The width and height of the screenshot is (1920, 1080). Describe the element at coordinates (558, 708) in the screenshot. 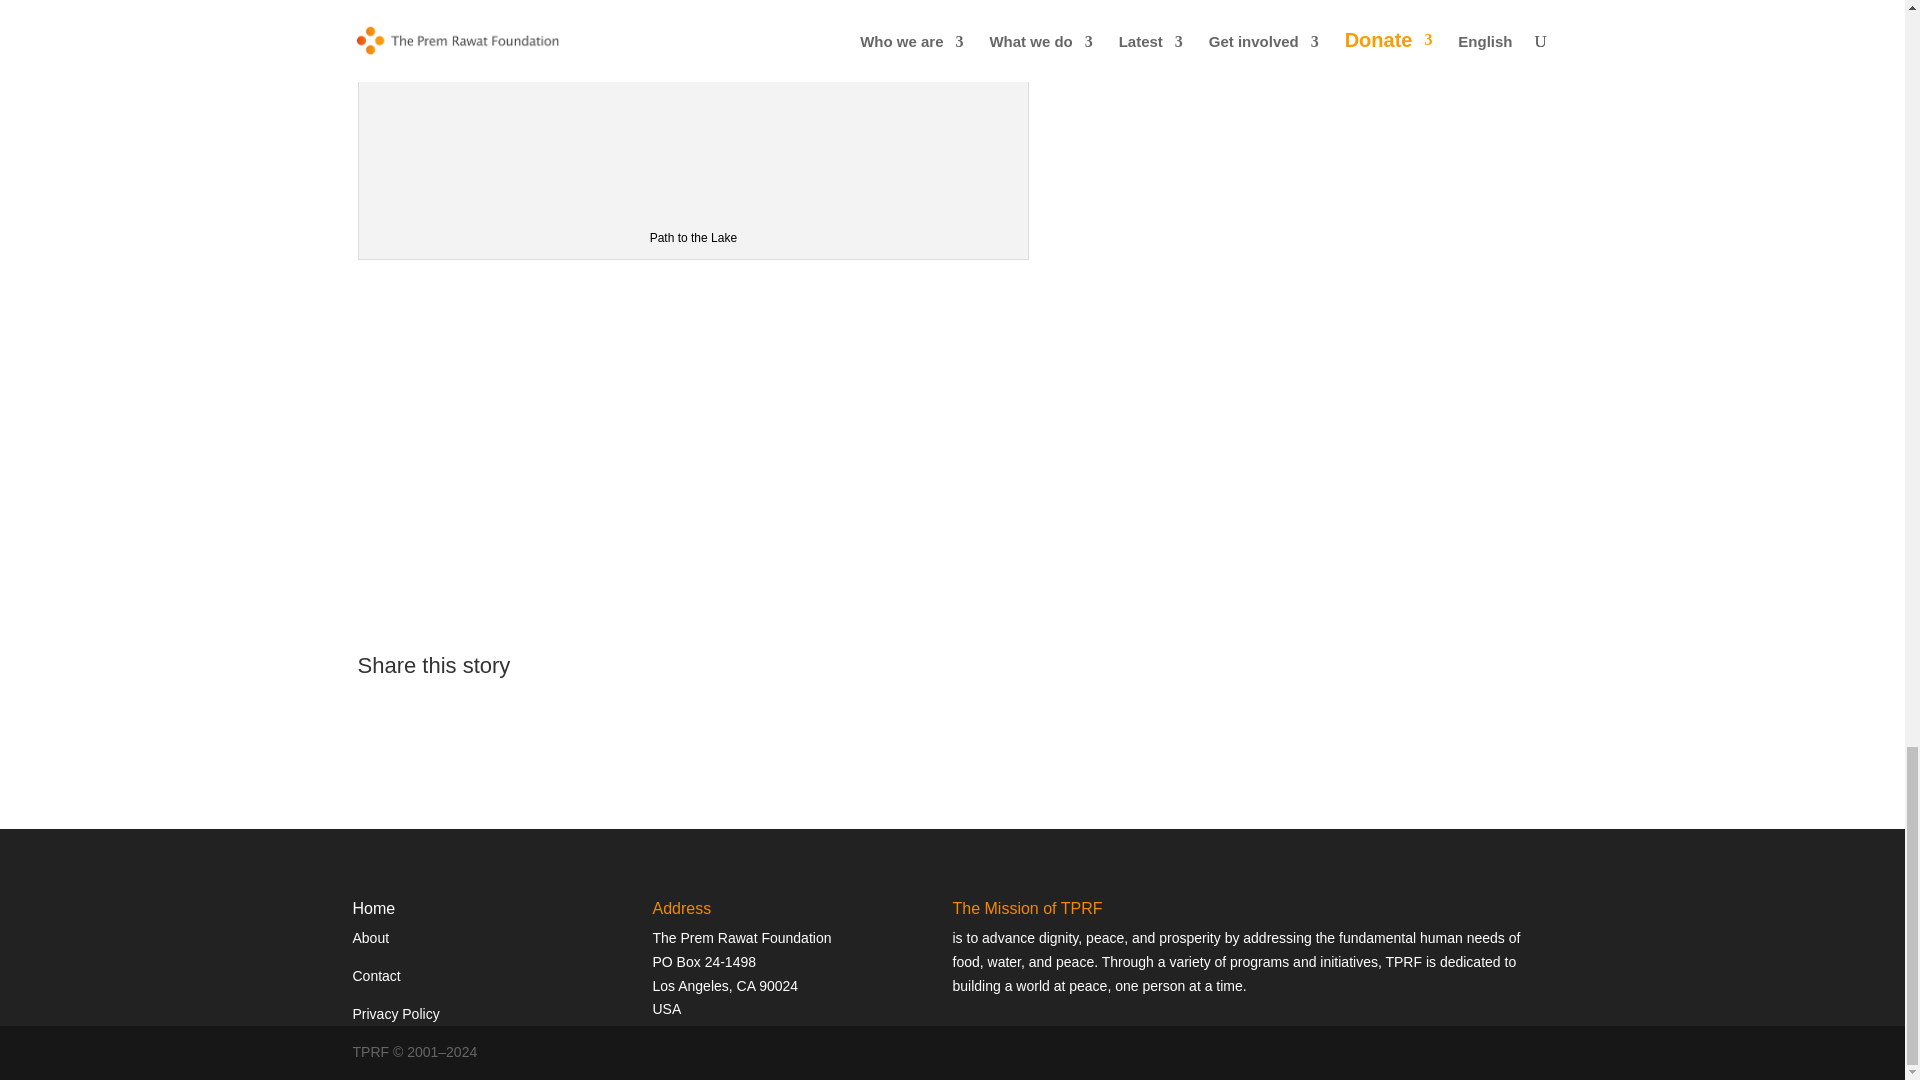

I see `Share by email` at that location.